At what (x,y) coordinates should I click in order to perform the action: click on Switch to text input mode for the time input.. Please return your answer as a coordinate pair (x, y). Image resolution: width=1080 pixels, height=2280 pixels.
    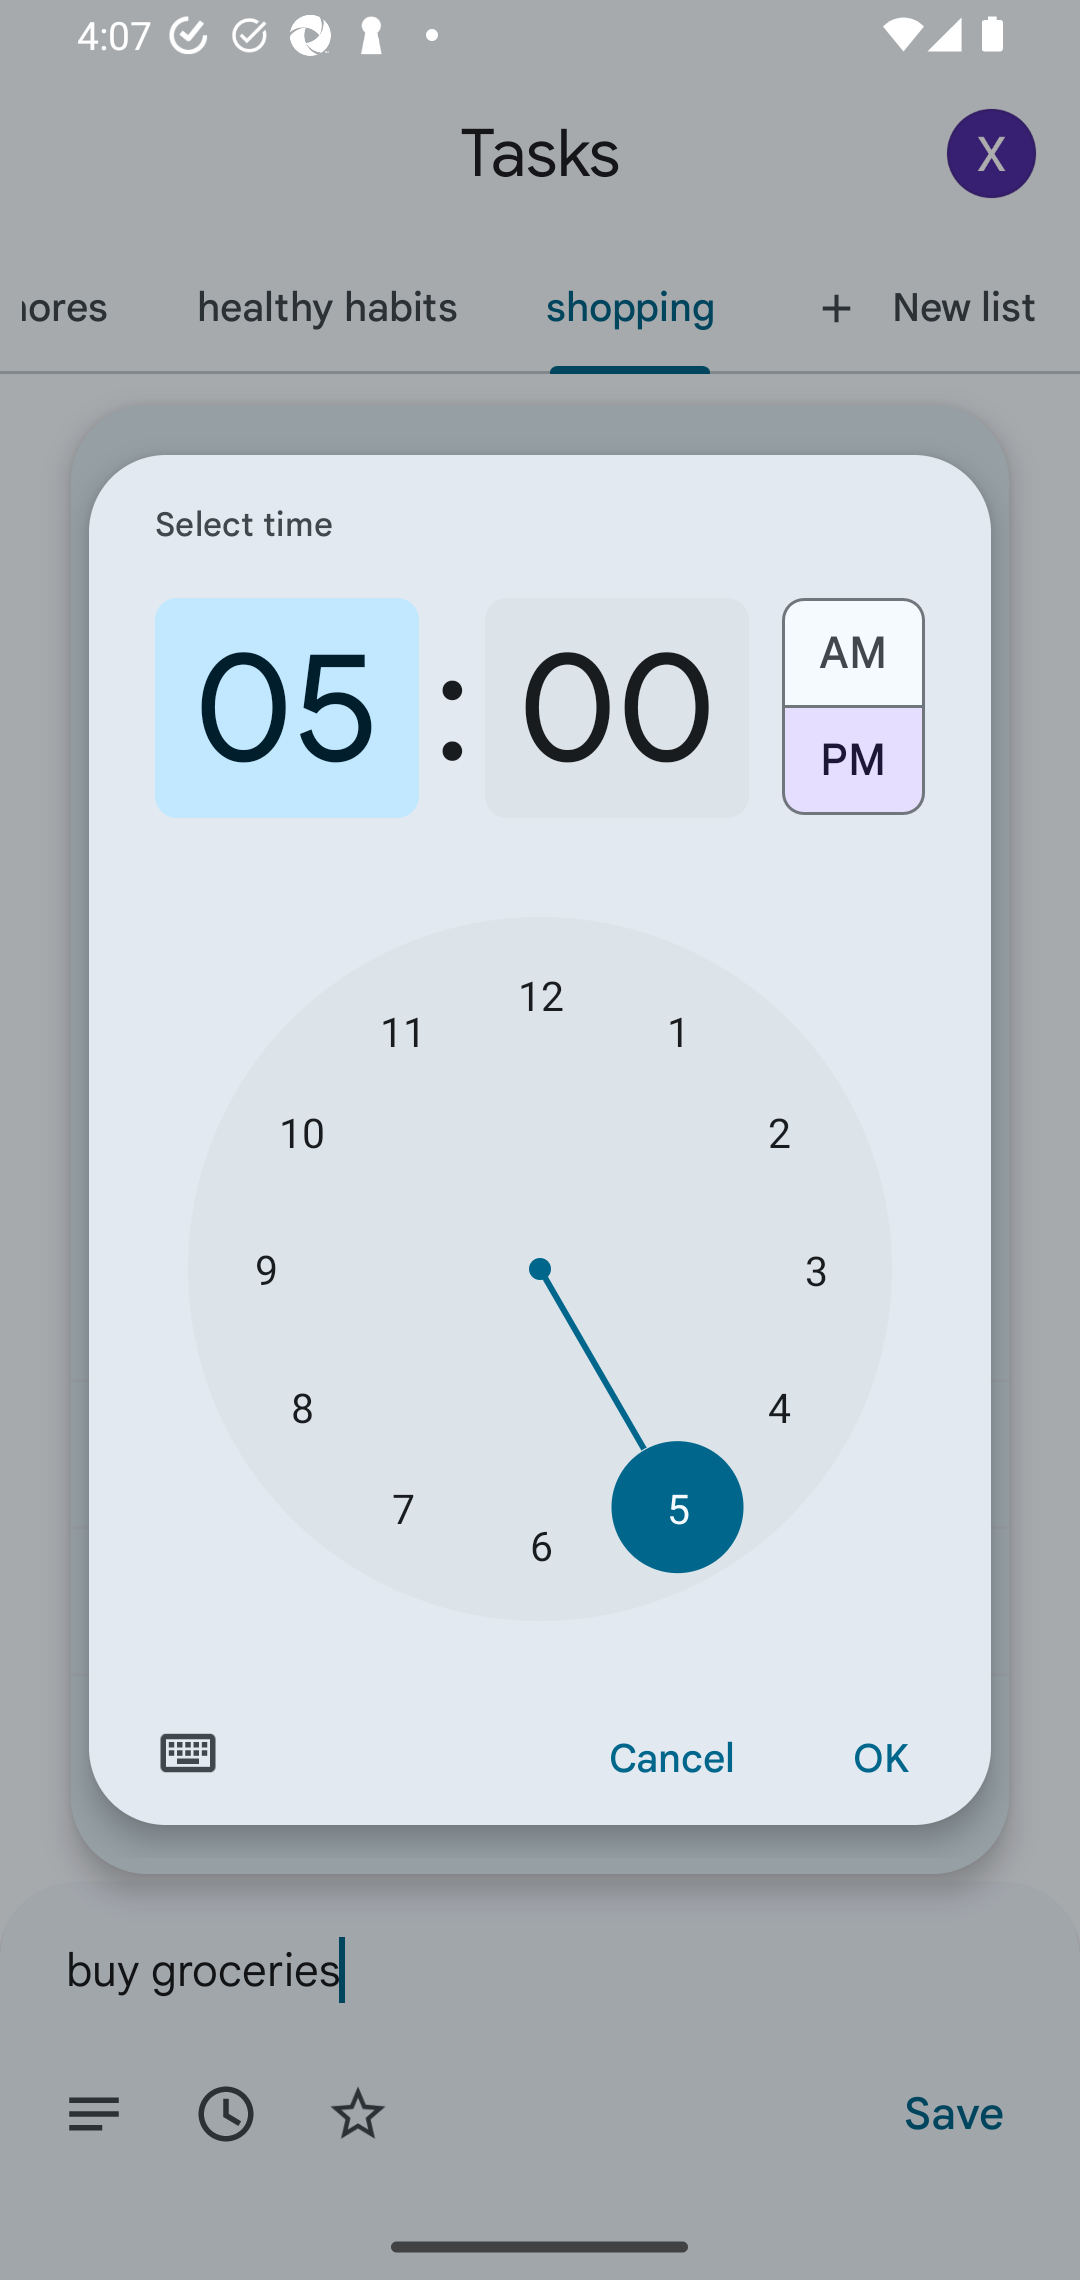
    Looking at the image, I should click on (188, 1753).